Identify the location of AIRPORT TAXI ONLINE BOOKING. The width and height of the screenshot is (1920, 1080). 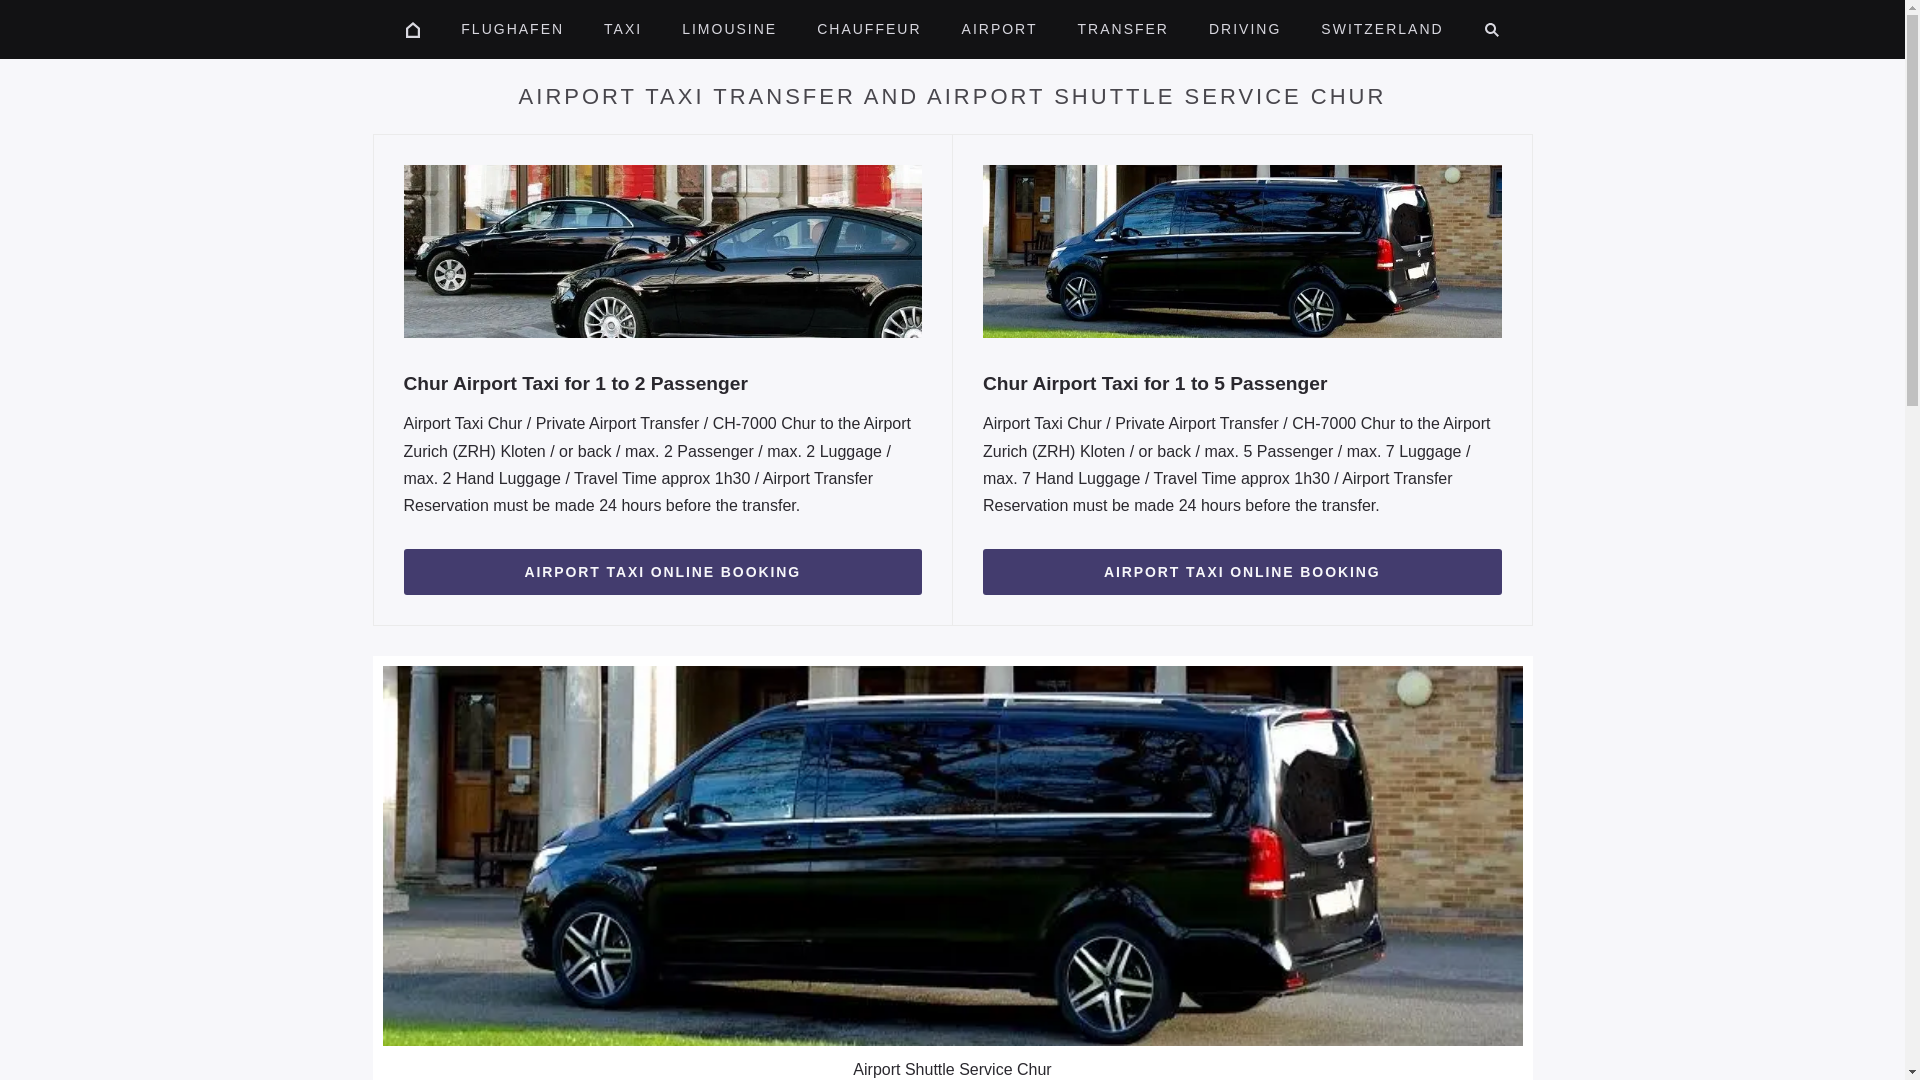
(1242, 572).